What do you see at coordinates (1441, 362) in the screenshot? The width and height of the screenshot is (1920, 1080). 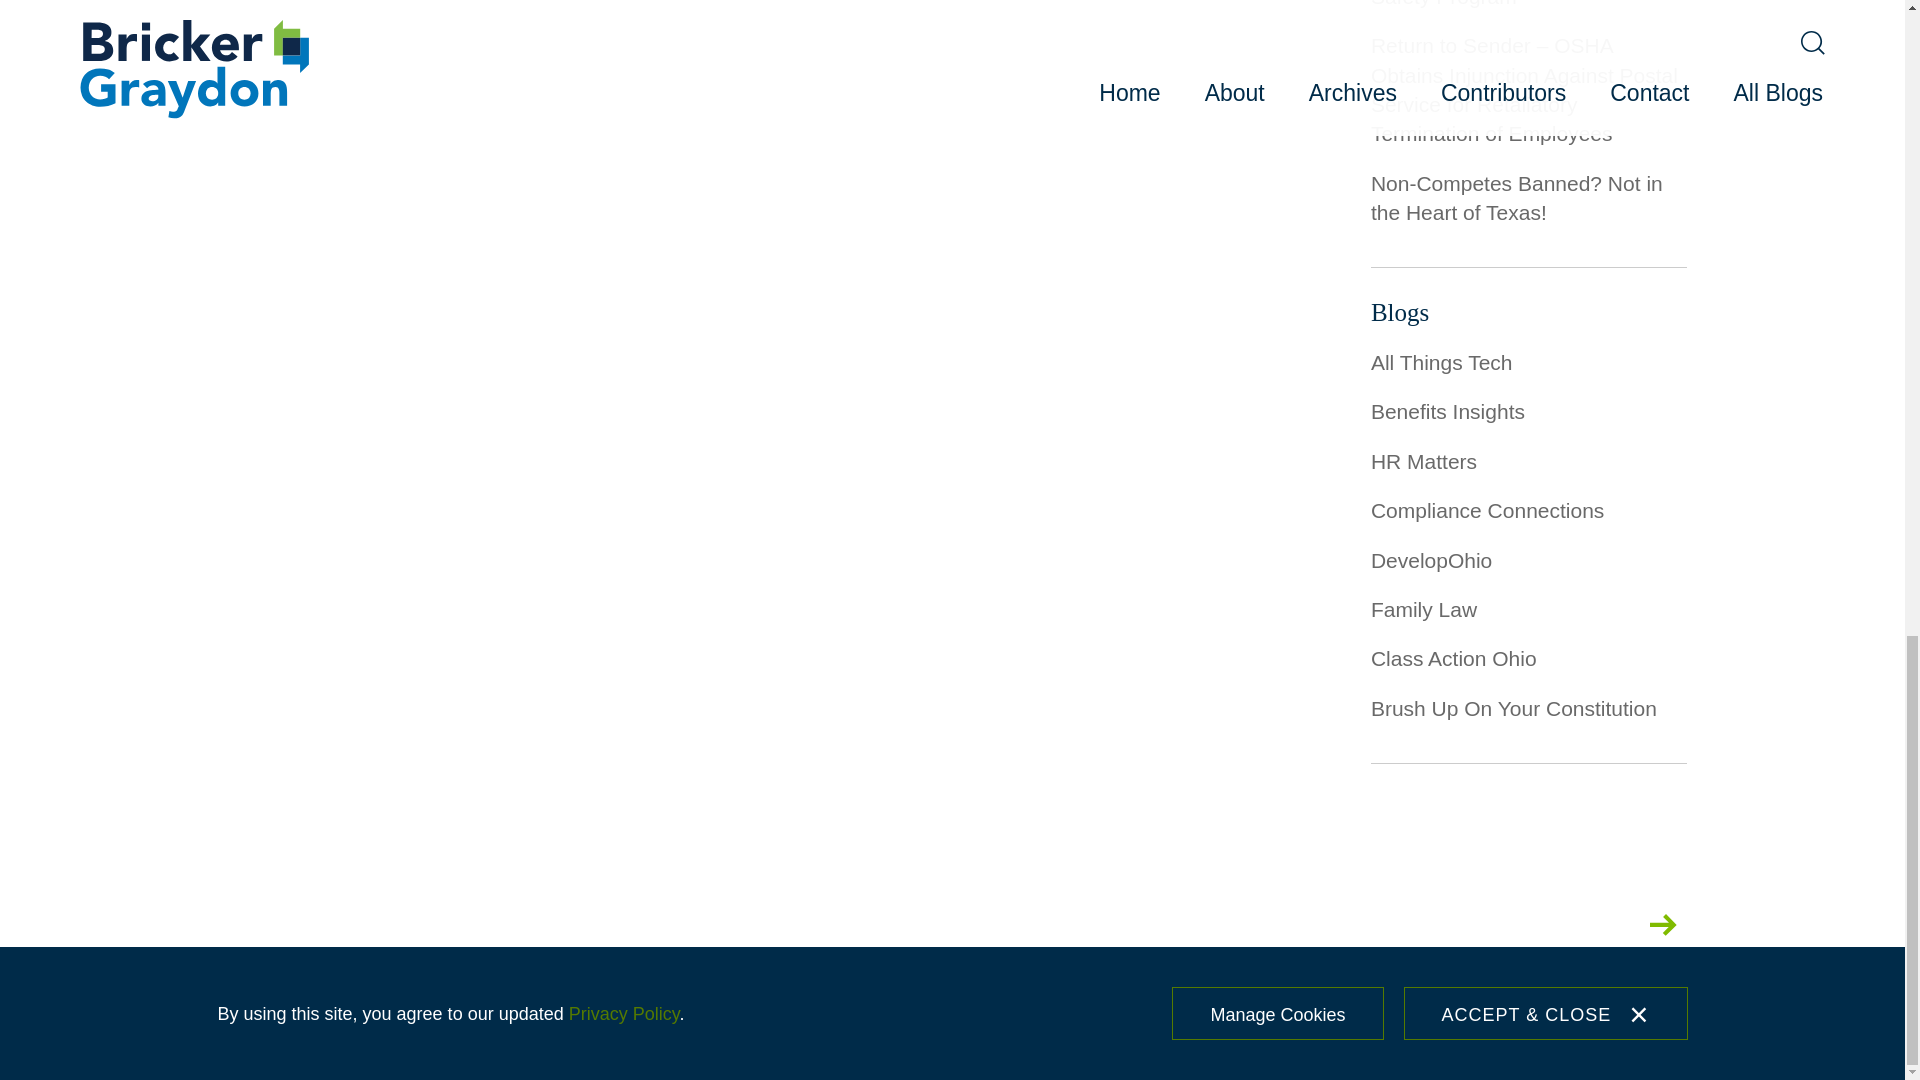 I see `All Things Tech` at bounding box center [1441, 362].